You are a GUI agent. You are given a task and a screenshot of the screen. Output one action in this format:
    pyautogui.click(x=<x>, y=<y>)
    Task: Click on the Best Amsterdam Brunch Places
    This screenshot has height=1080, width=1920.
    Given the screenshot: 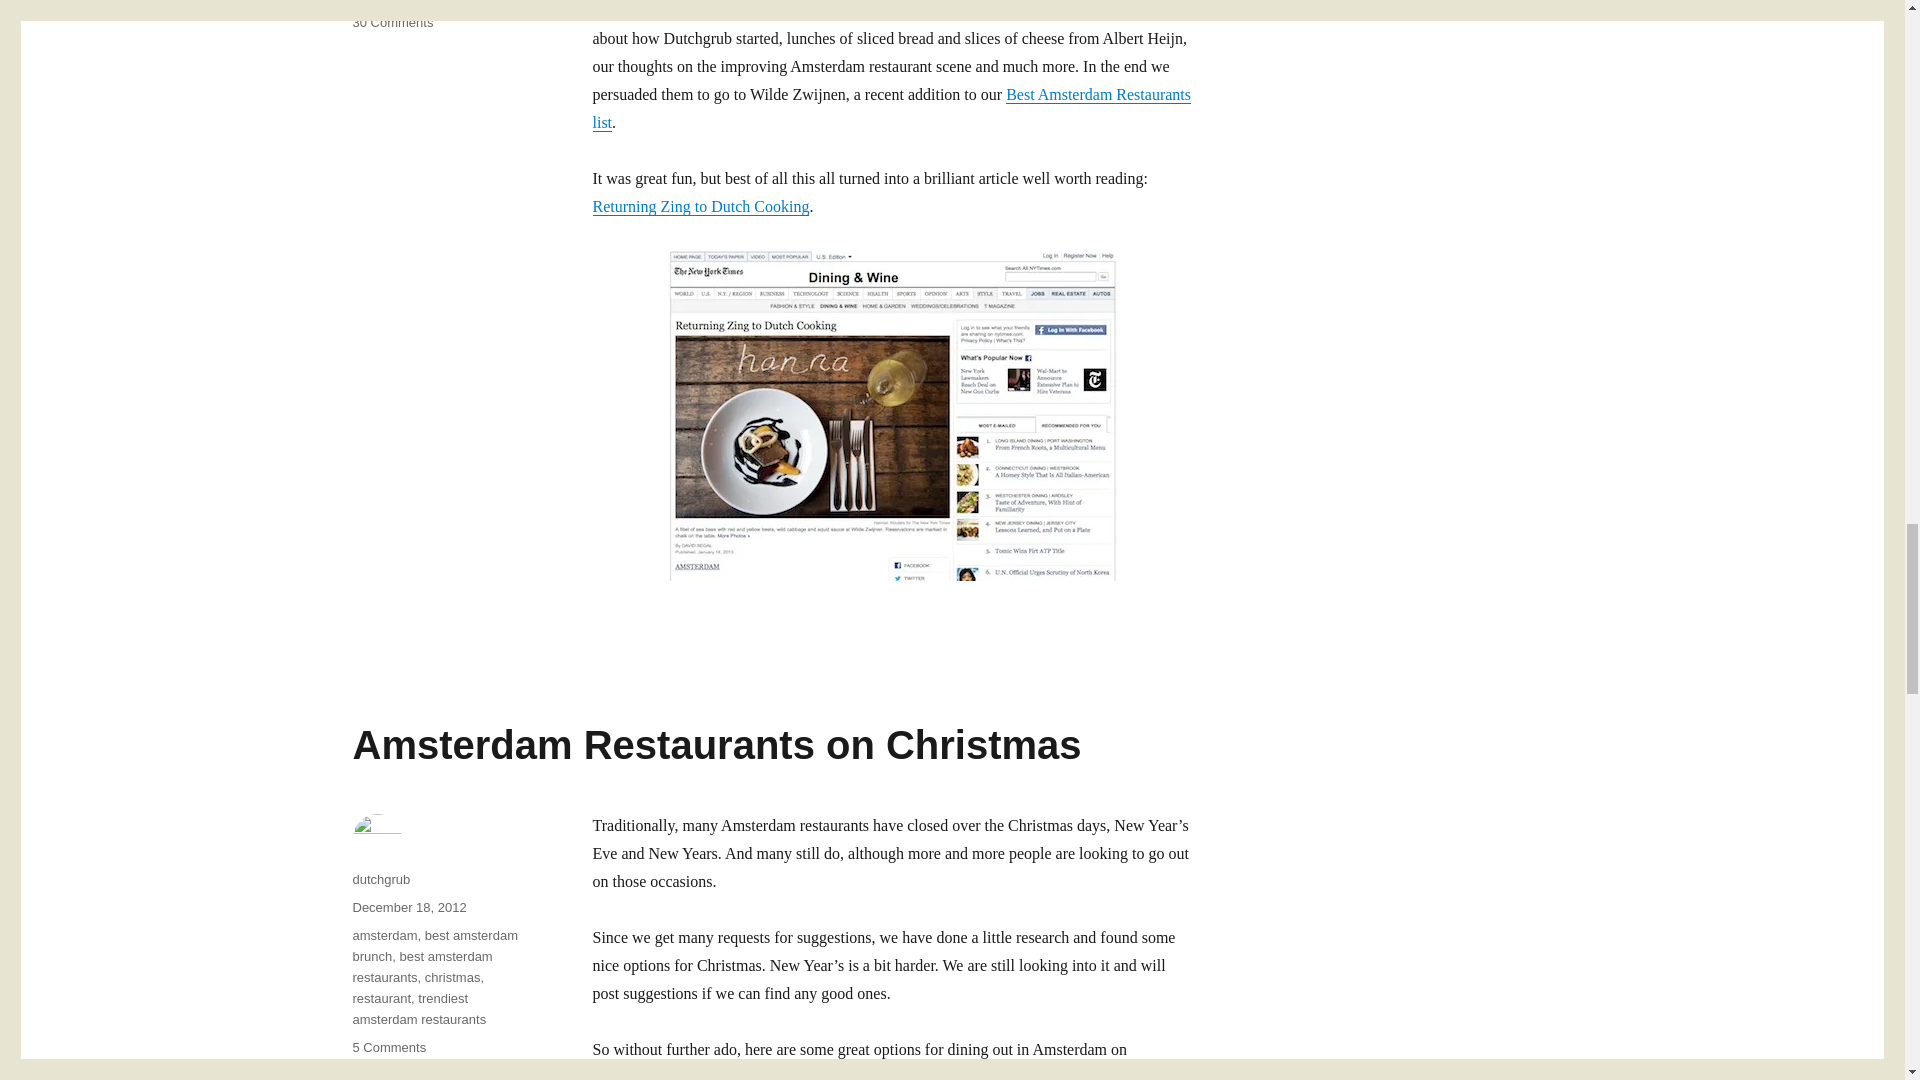 What is the action you would take?
    pyautogui.click(x=1026, y=10)
    